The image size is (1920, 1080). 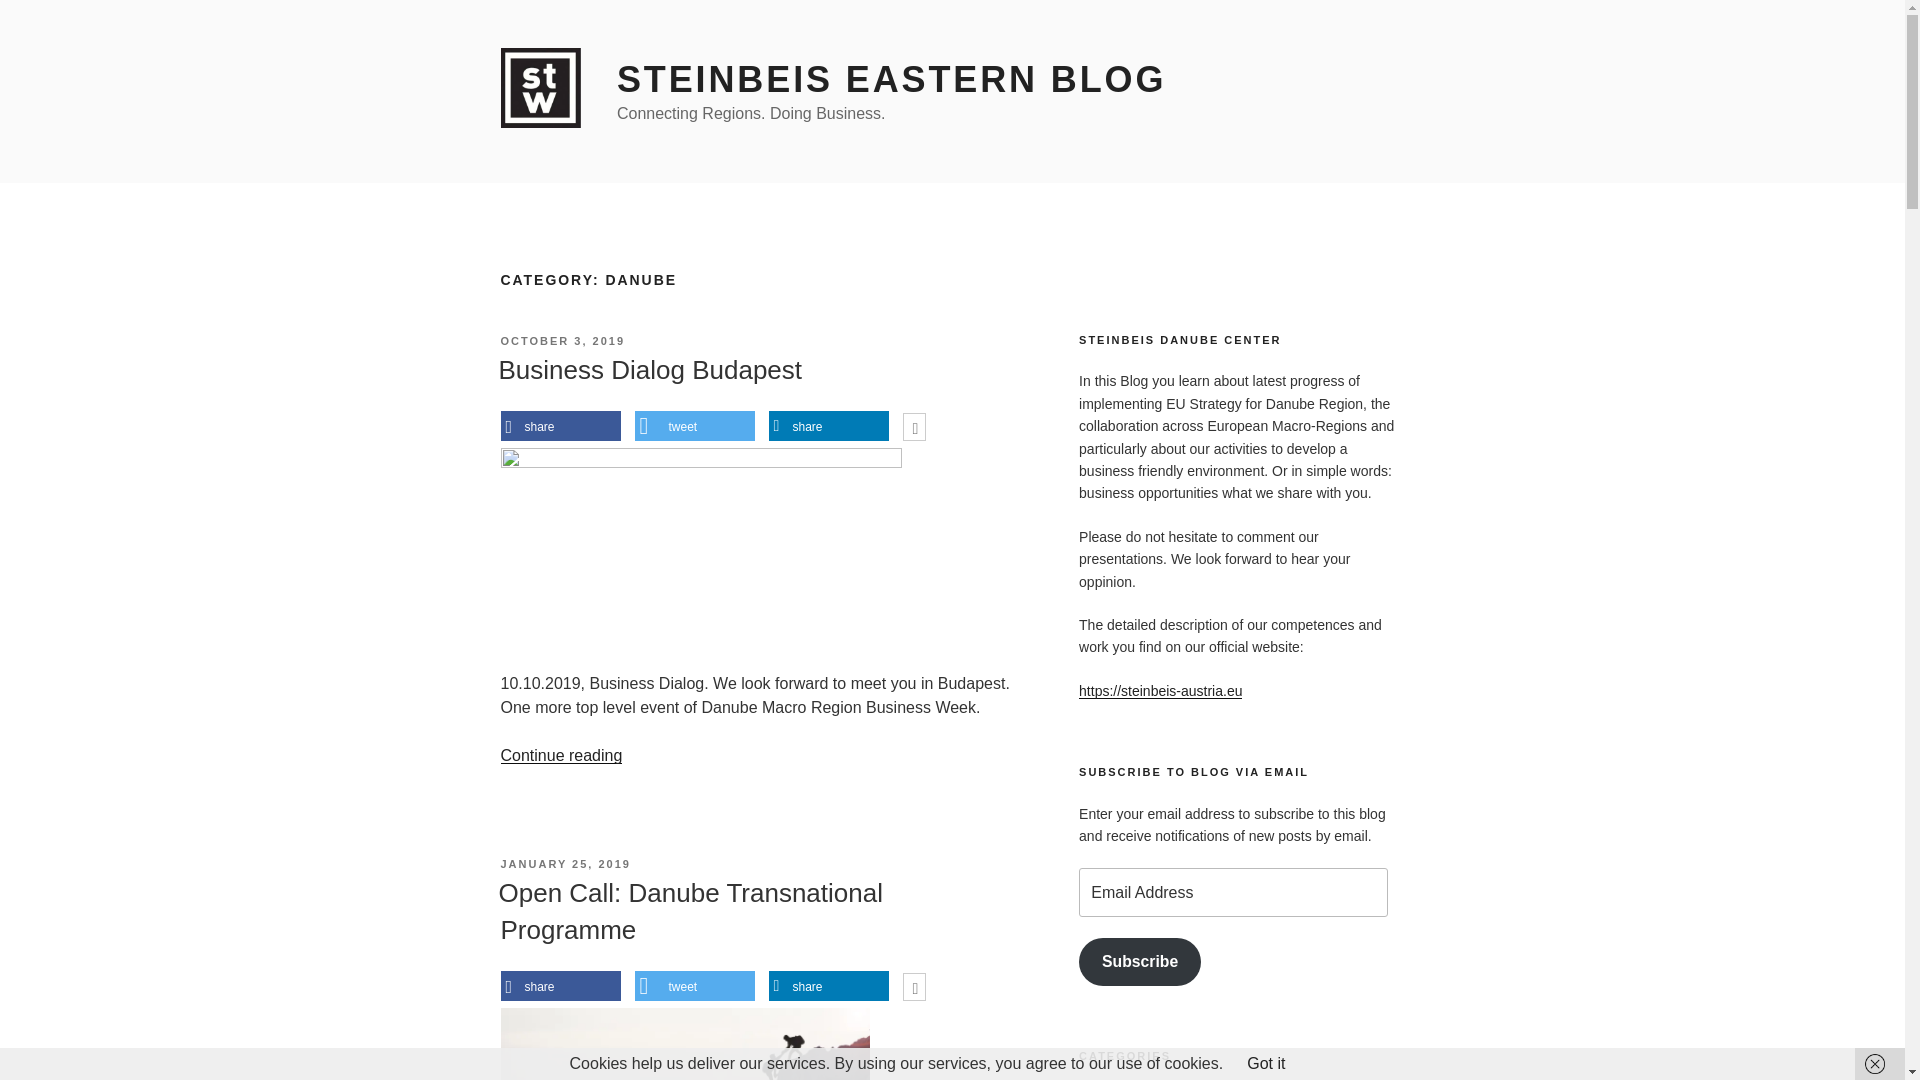 I want to click on Continue reading, so click(x=560, y=755).